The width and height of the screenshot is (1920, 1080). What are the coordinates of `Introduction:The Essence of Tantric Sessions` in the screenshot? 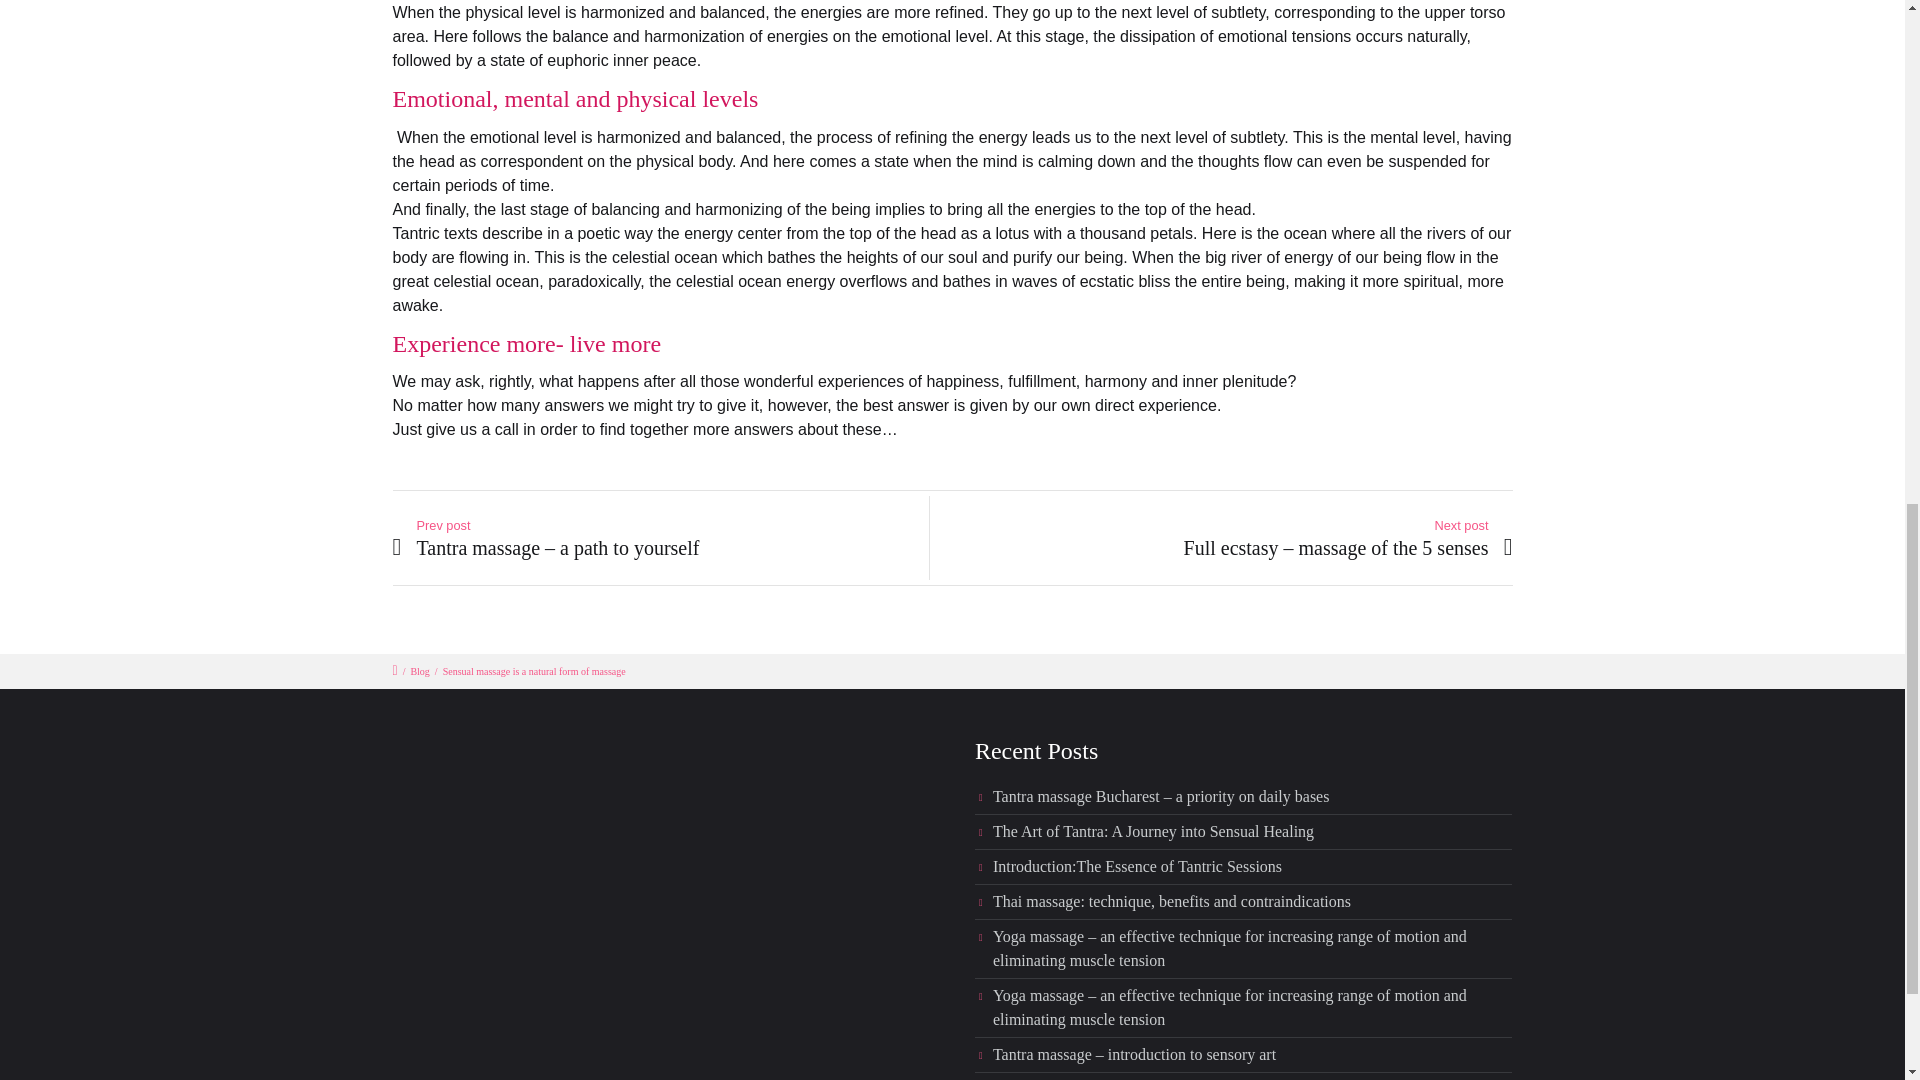 It's located at (1137, 866).